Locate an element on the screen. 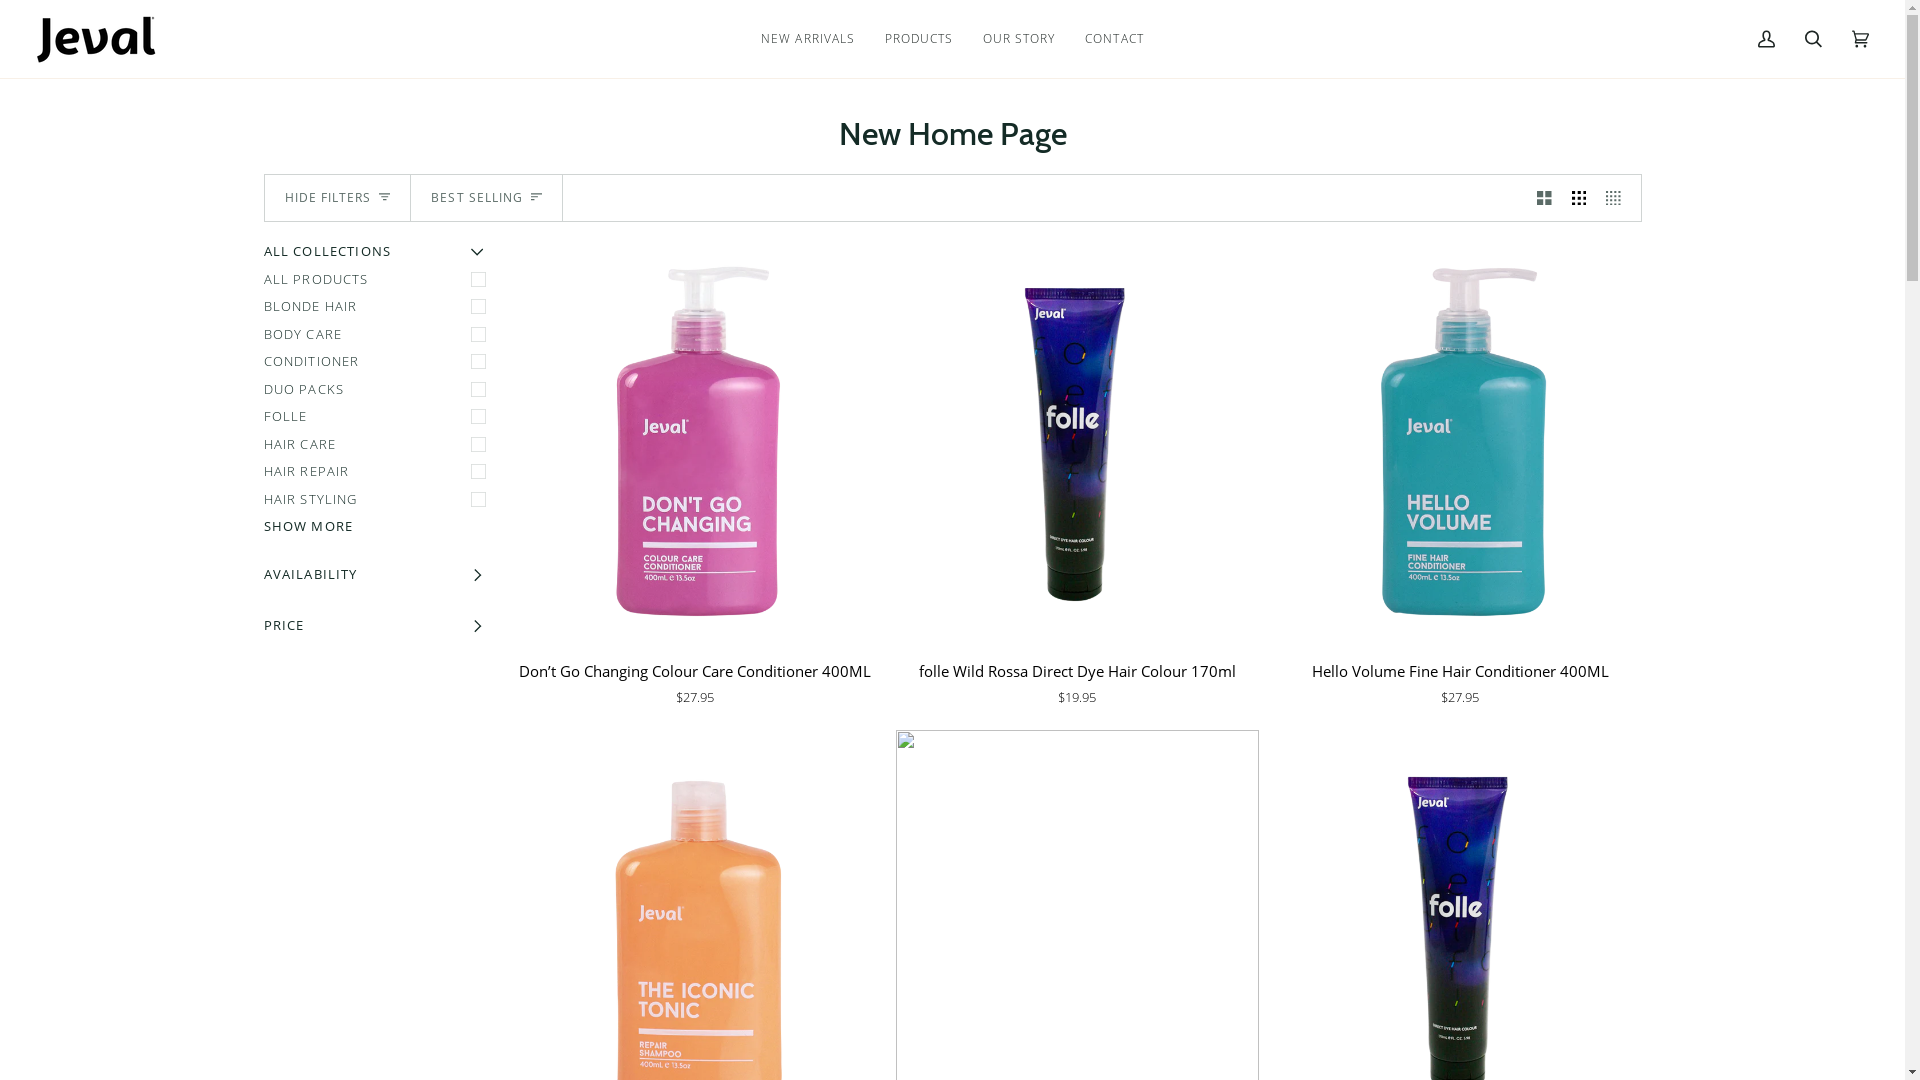  Search is located at coordinates (1814, 38).